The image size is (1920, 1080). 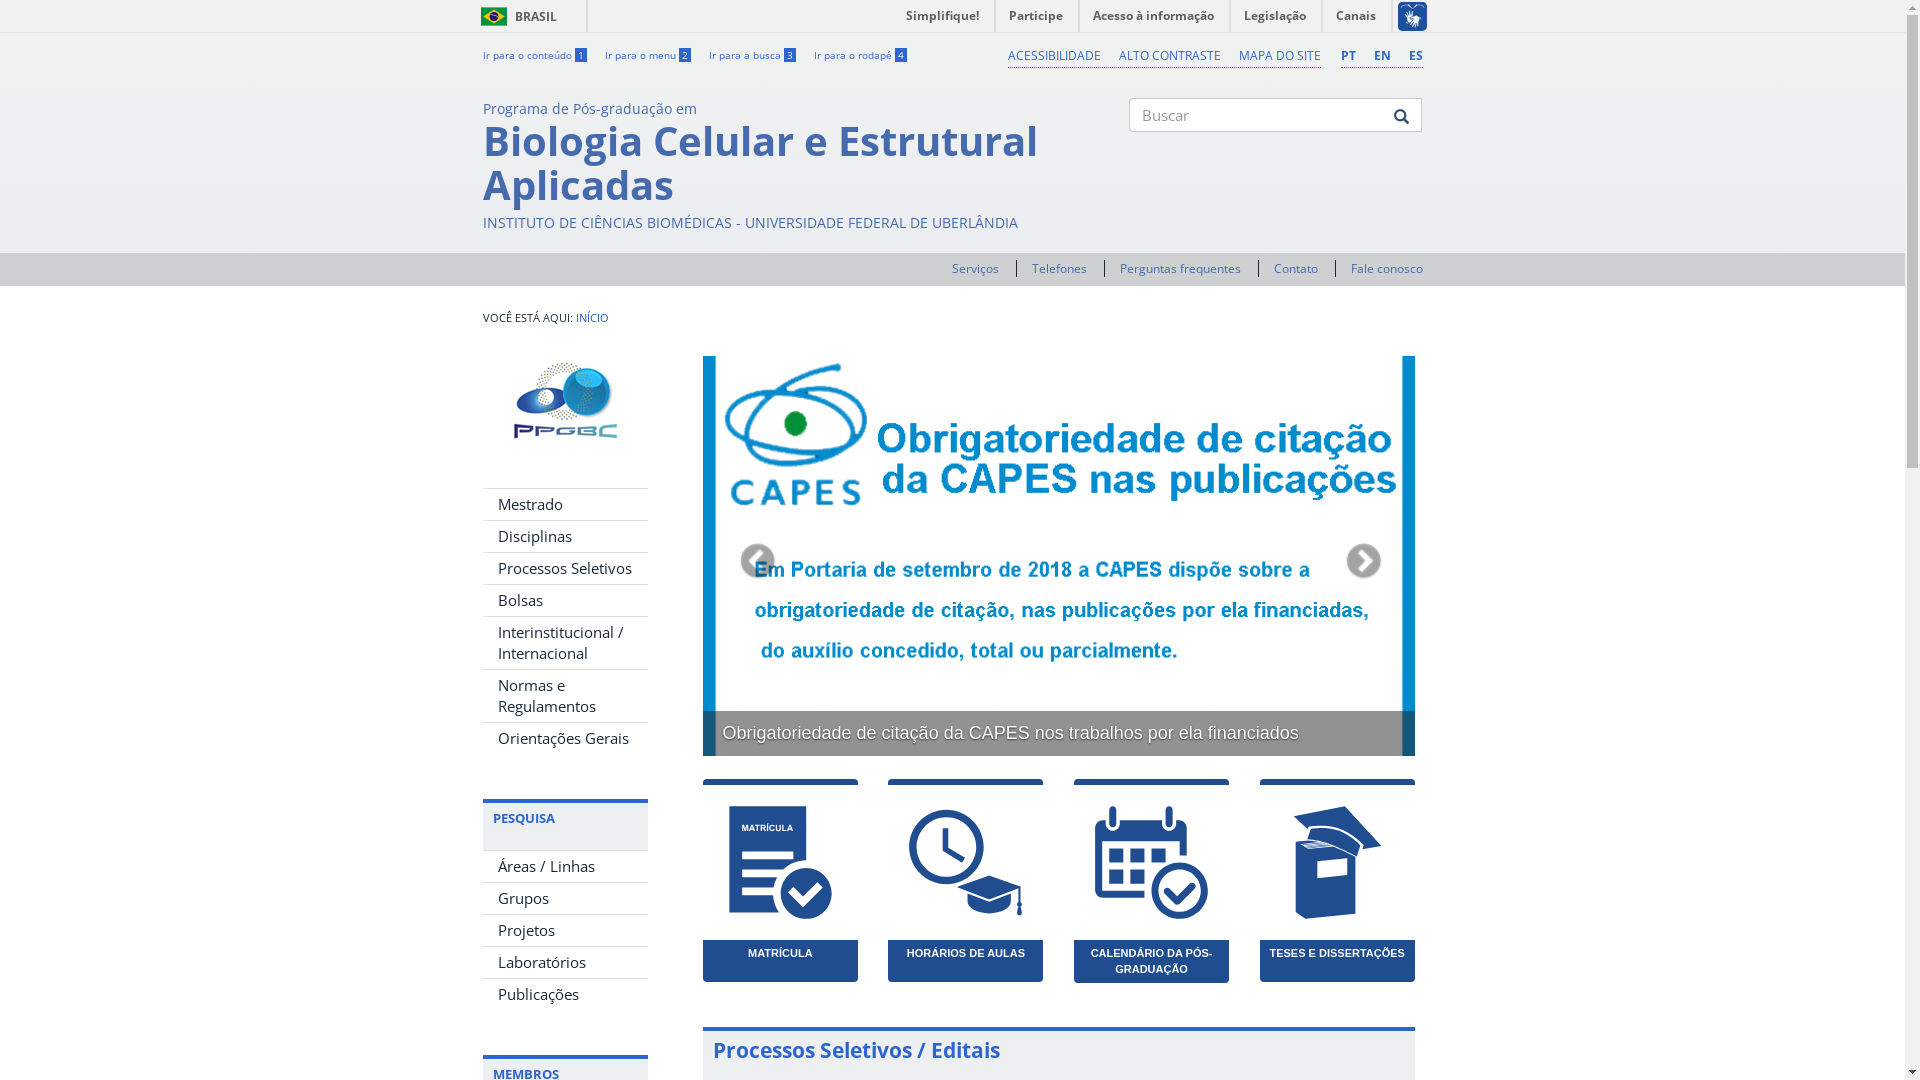 I want to click on Next, so click(x=1362, y=556).